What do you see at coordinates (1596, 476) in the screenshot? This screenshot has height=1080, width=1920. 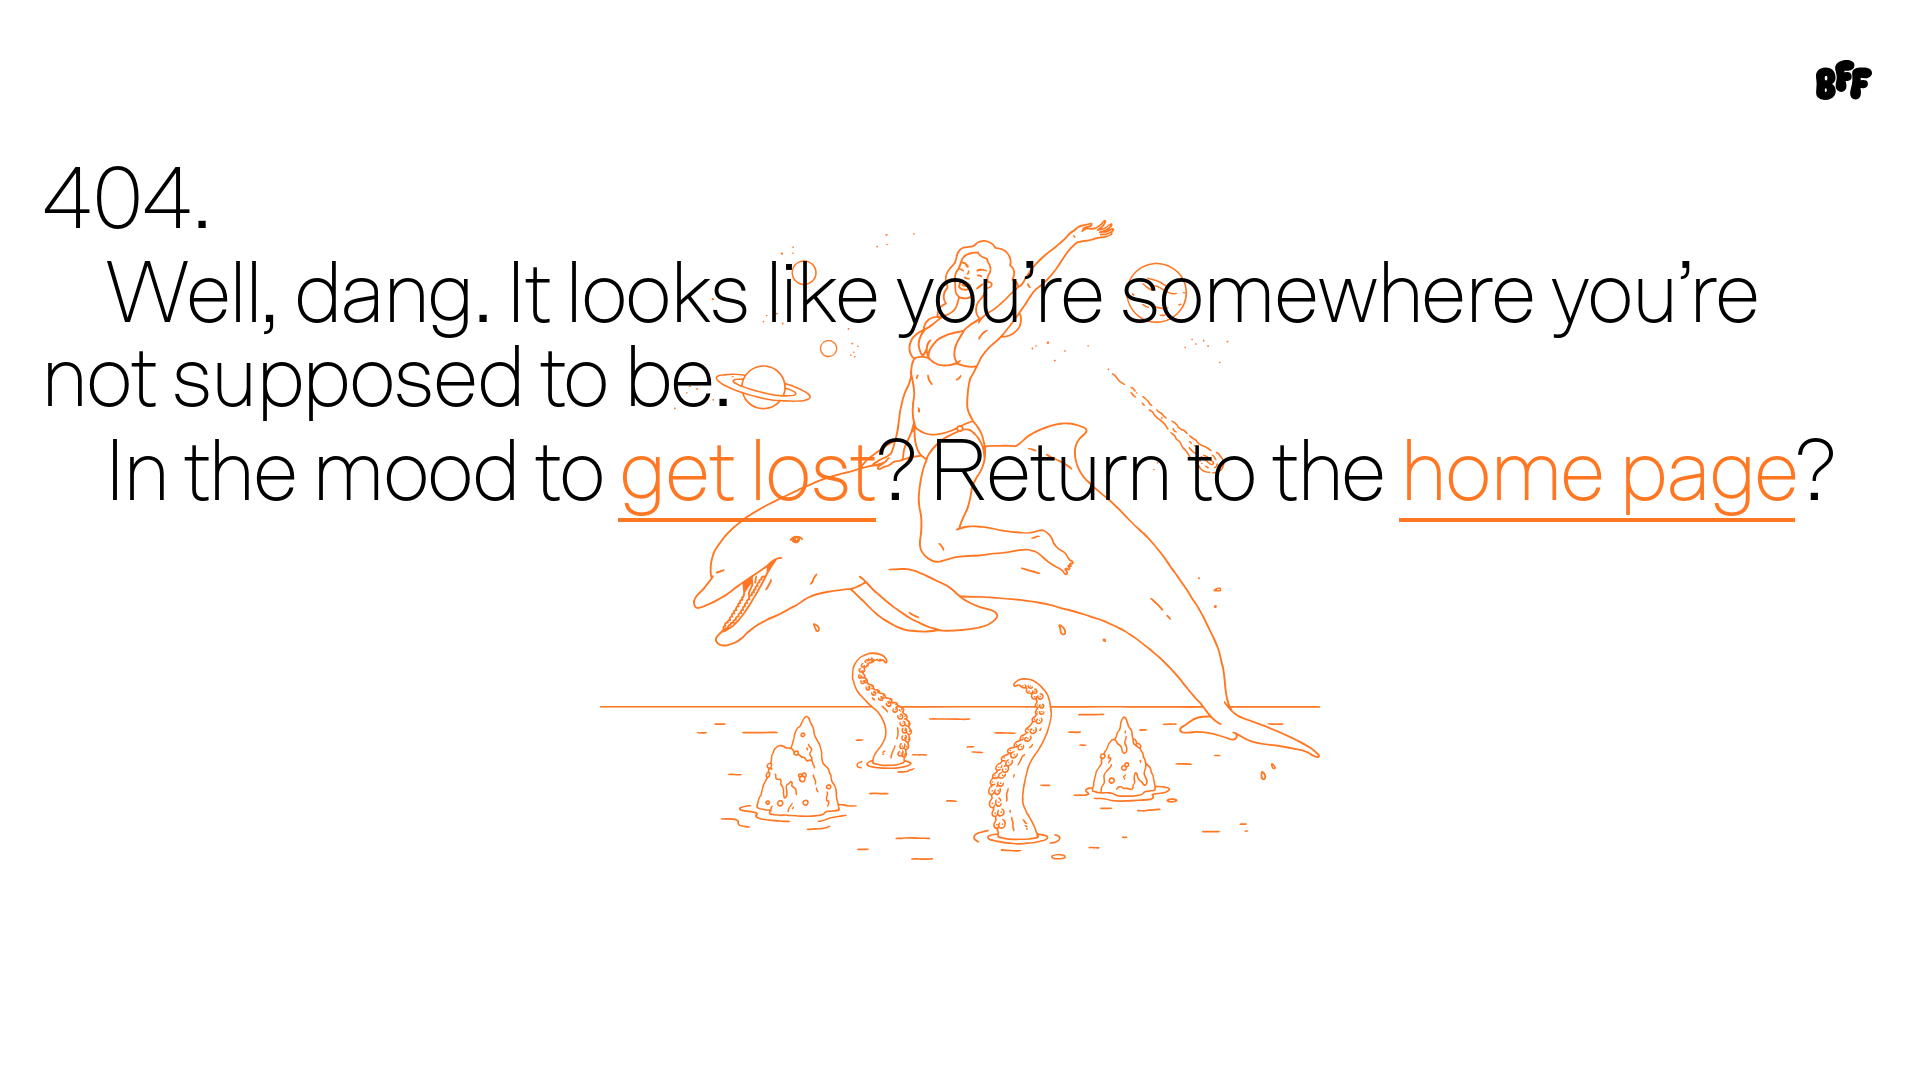 I see `home page` at bounding box center [1596, 476].